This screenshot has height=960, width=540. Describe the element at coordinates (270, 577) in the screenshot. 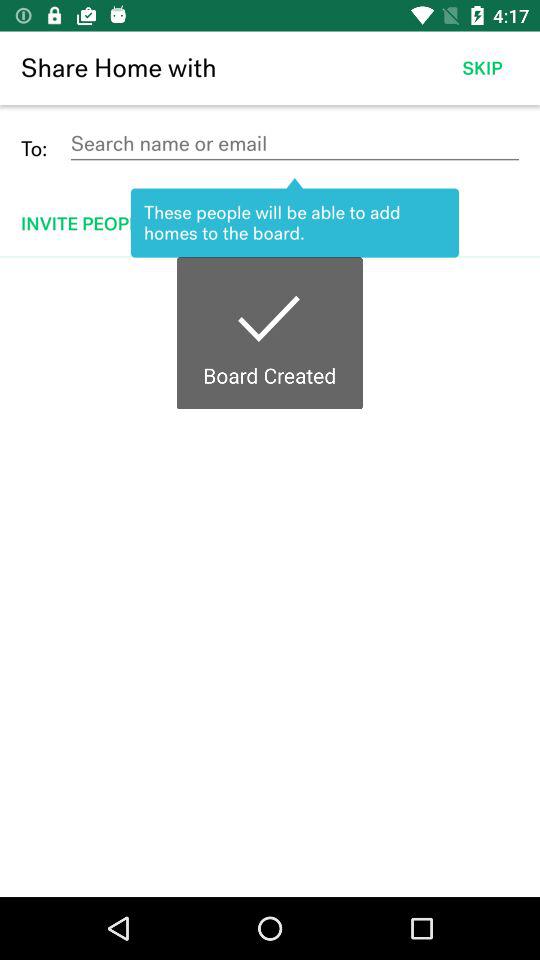

I see `correct option` at that location.